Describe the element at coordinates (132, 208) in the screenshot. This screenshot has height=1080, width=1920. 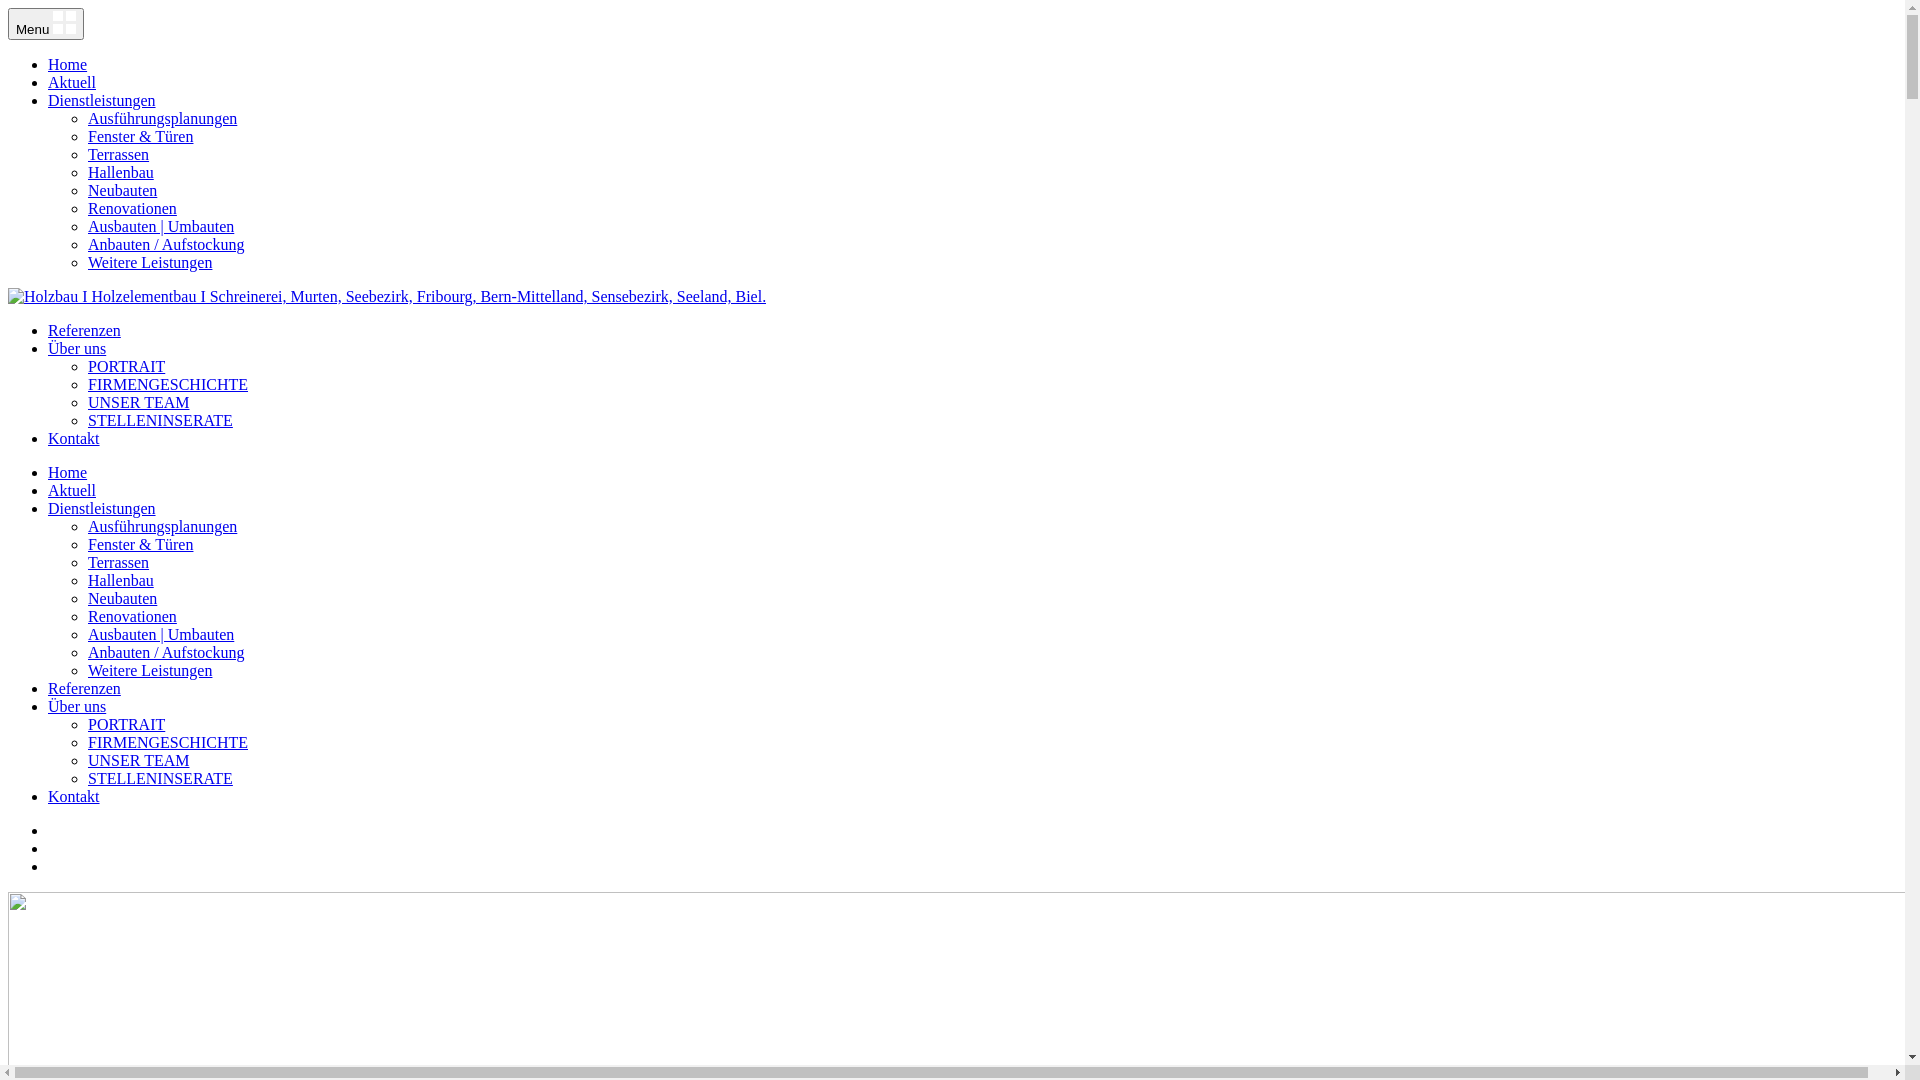
I see `Renovationen` at that location.